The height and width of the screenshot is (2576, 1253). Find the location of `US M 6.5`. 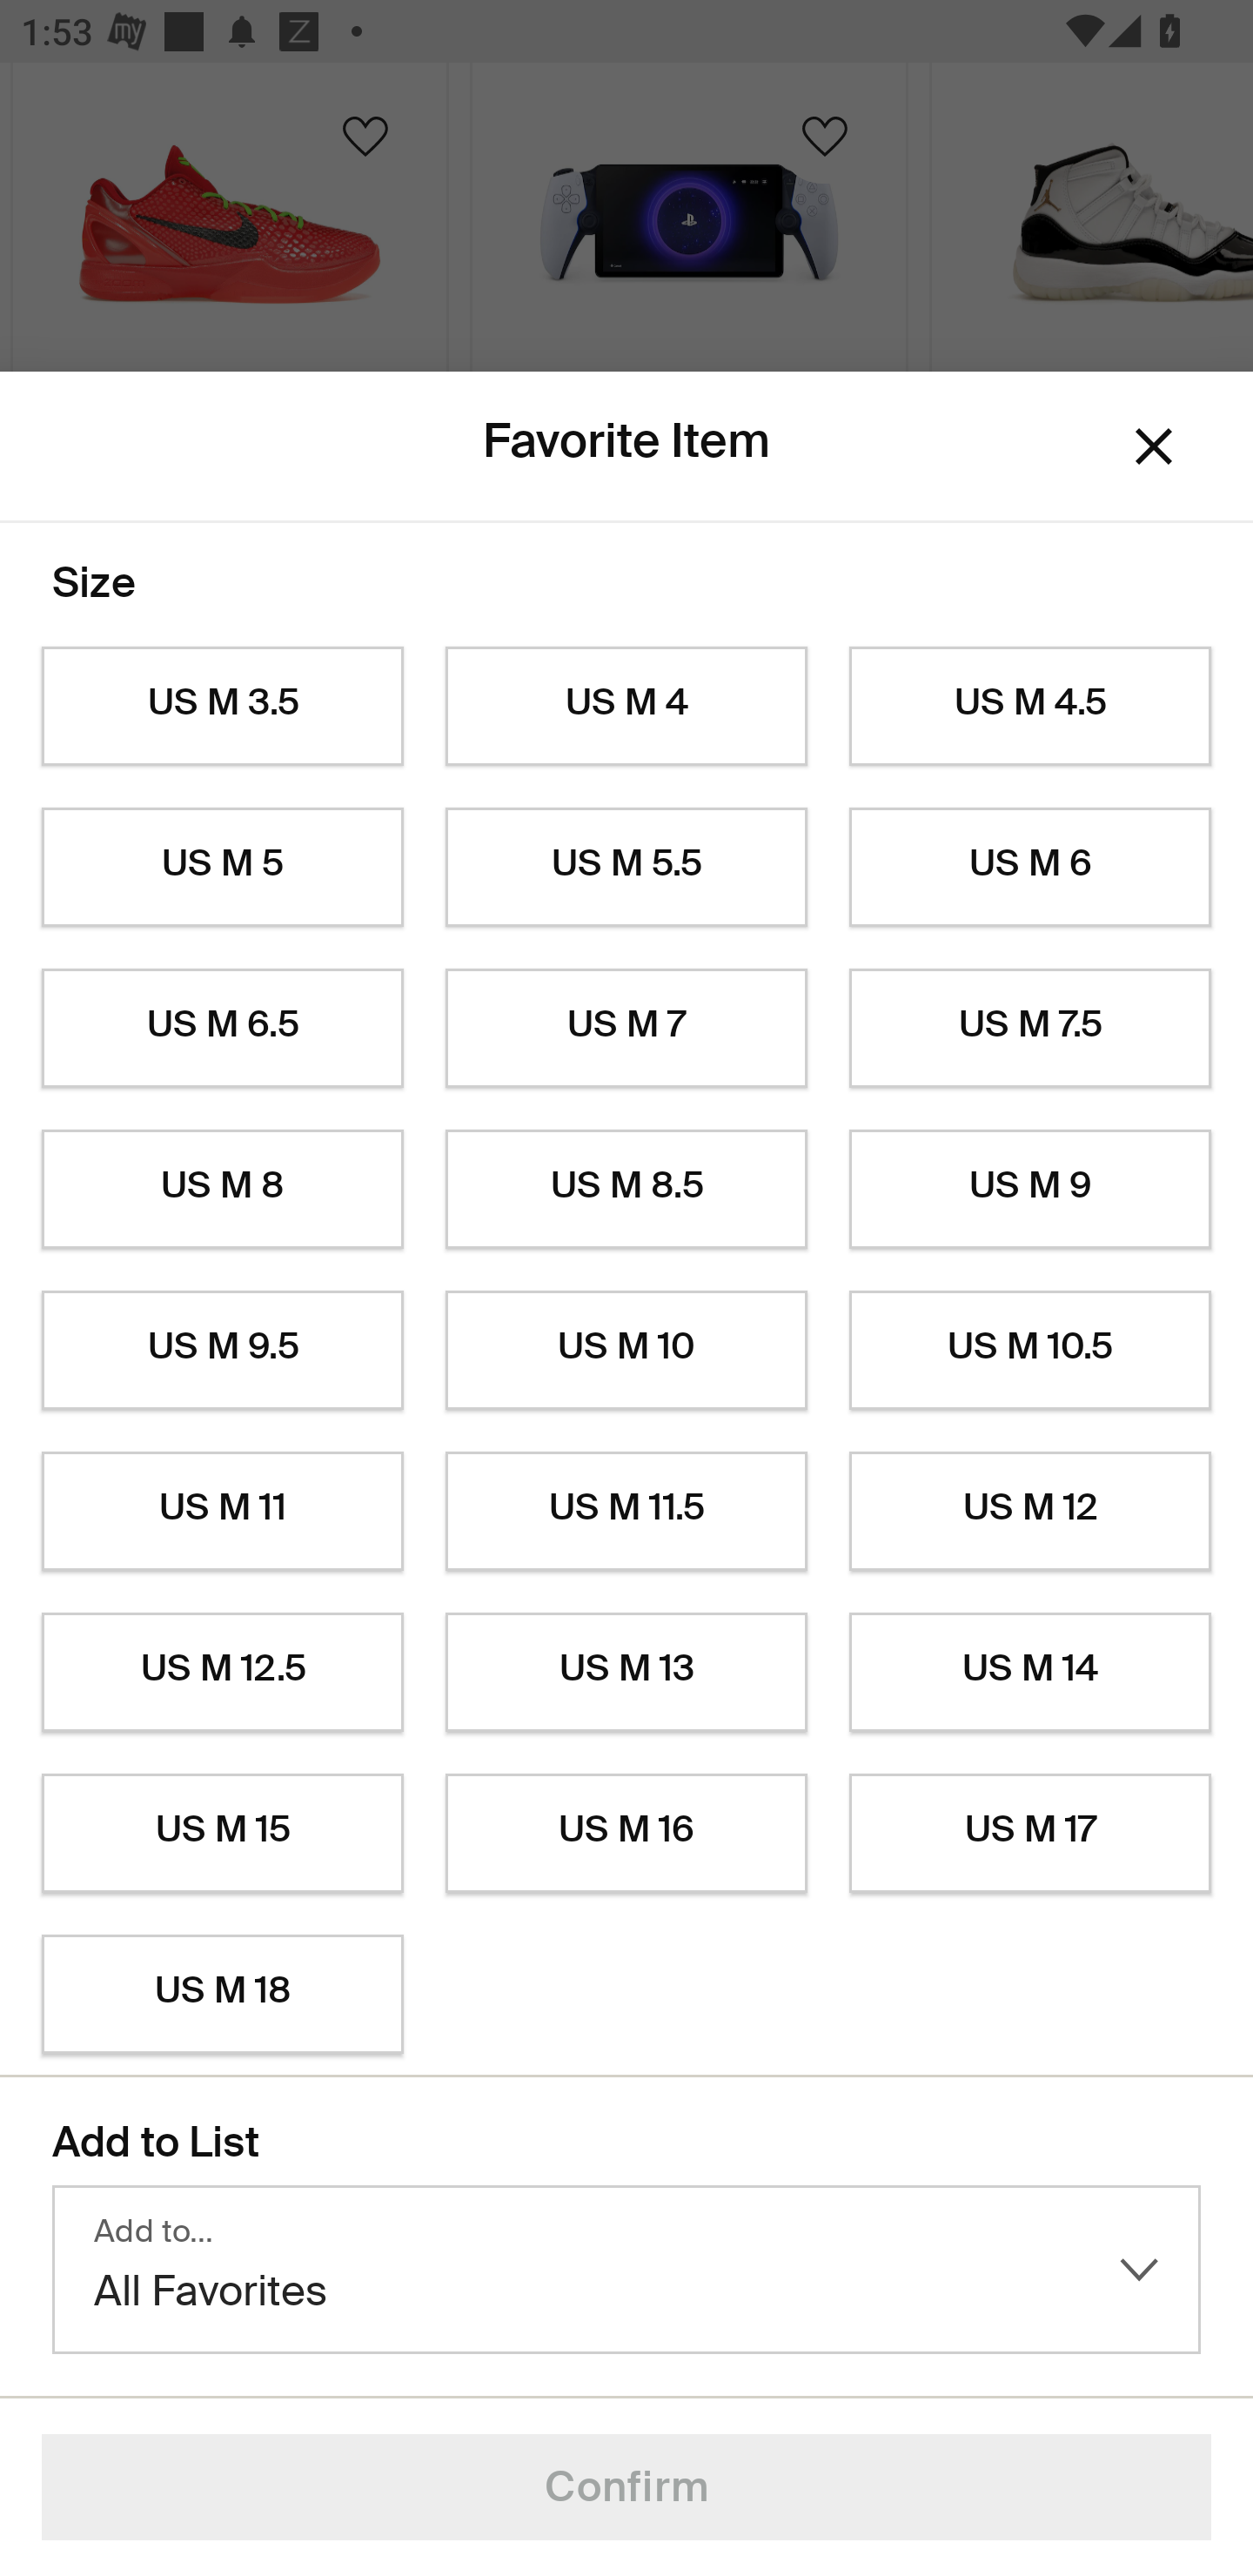

US M 6.5 is located at coordinates (222, 1029).